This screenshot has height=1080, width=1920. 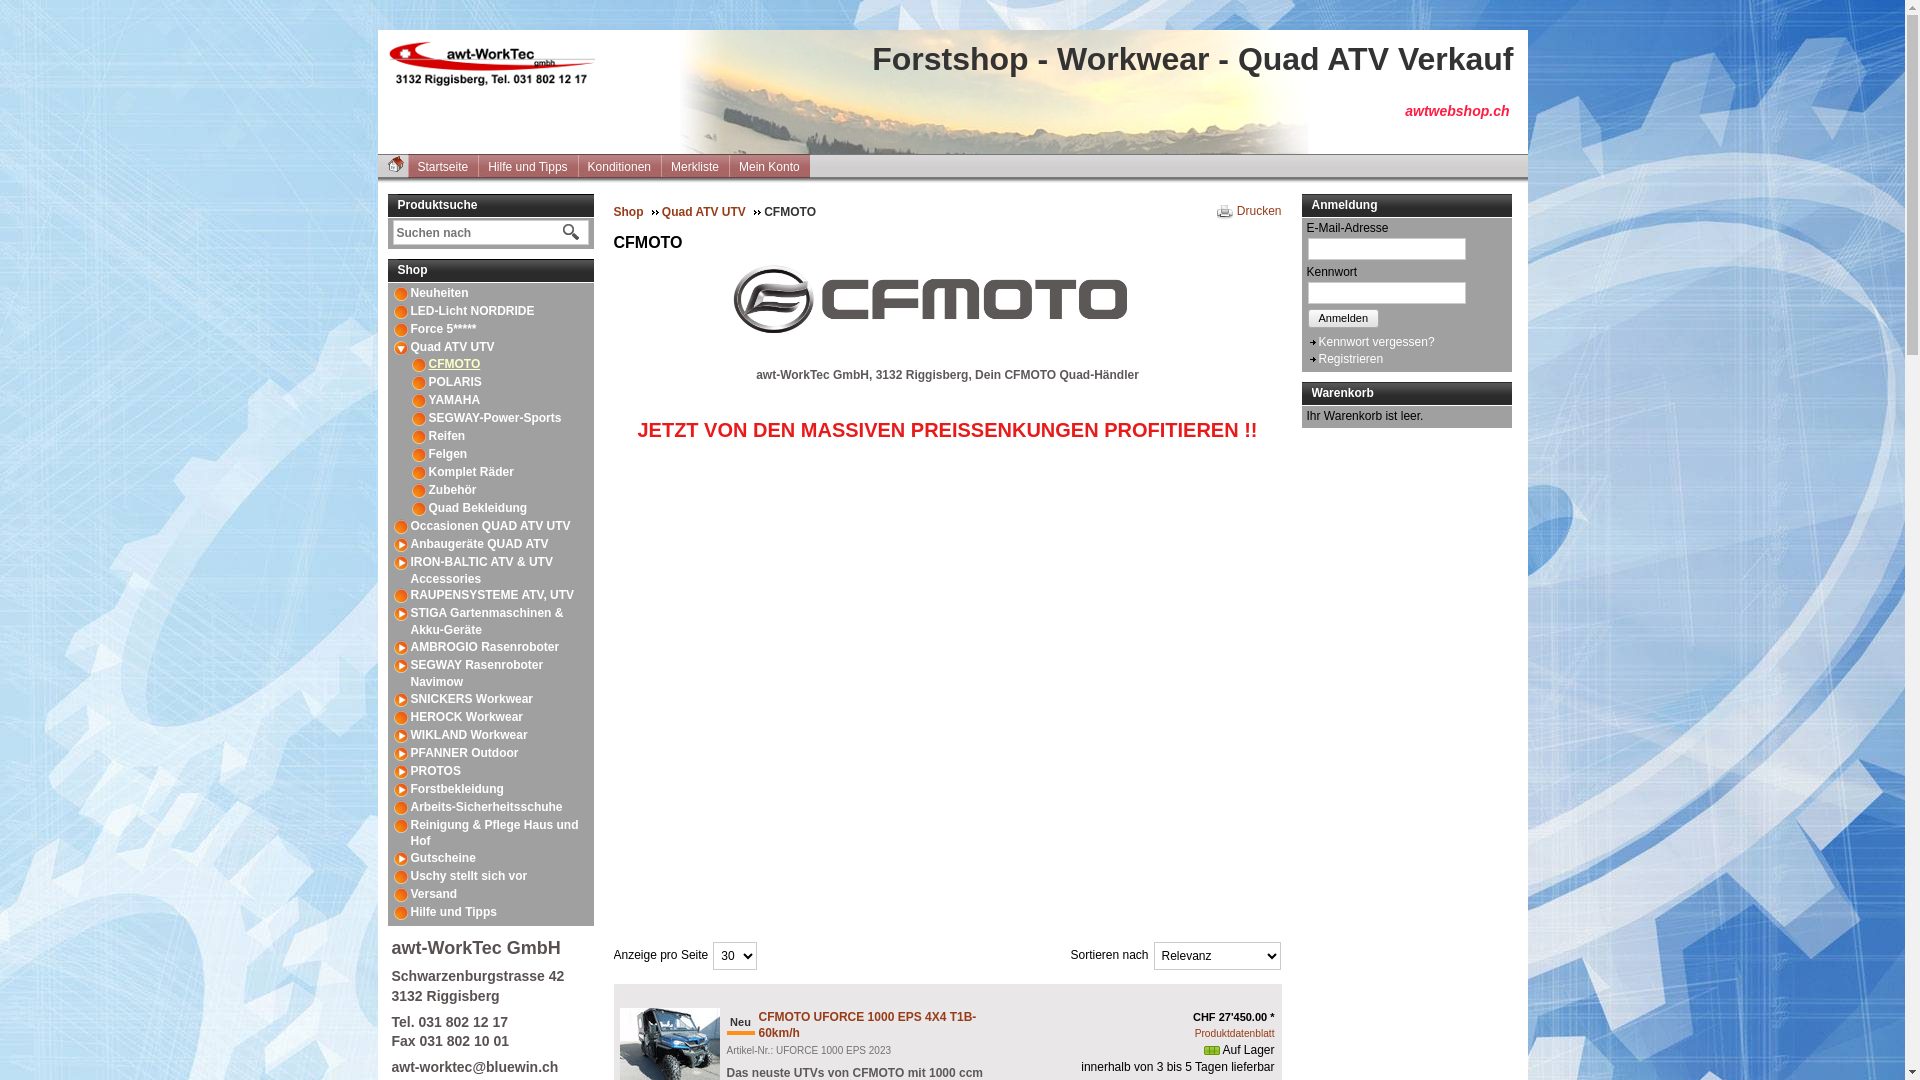 I want to click on PFANNER Outdoor, so click(x=465, y=753).